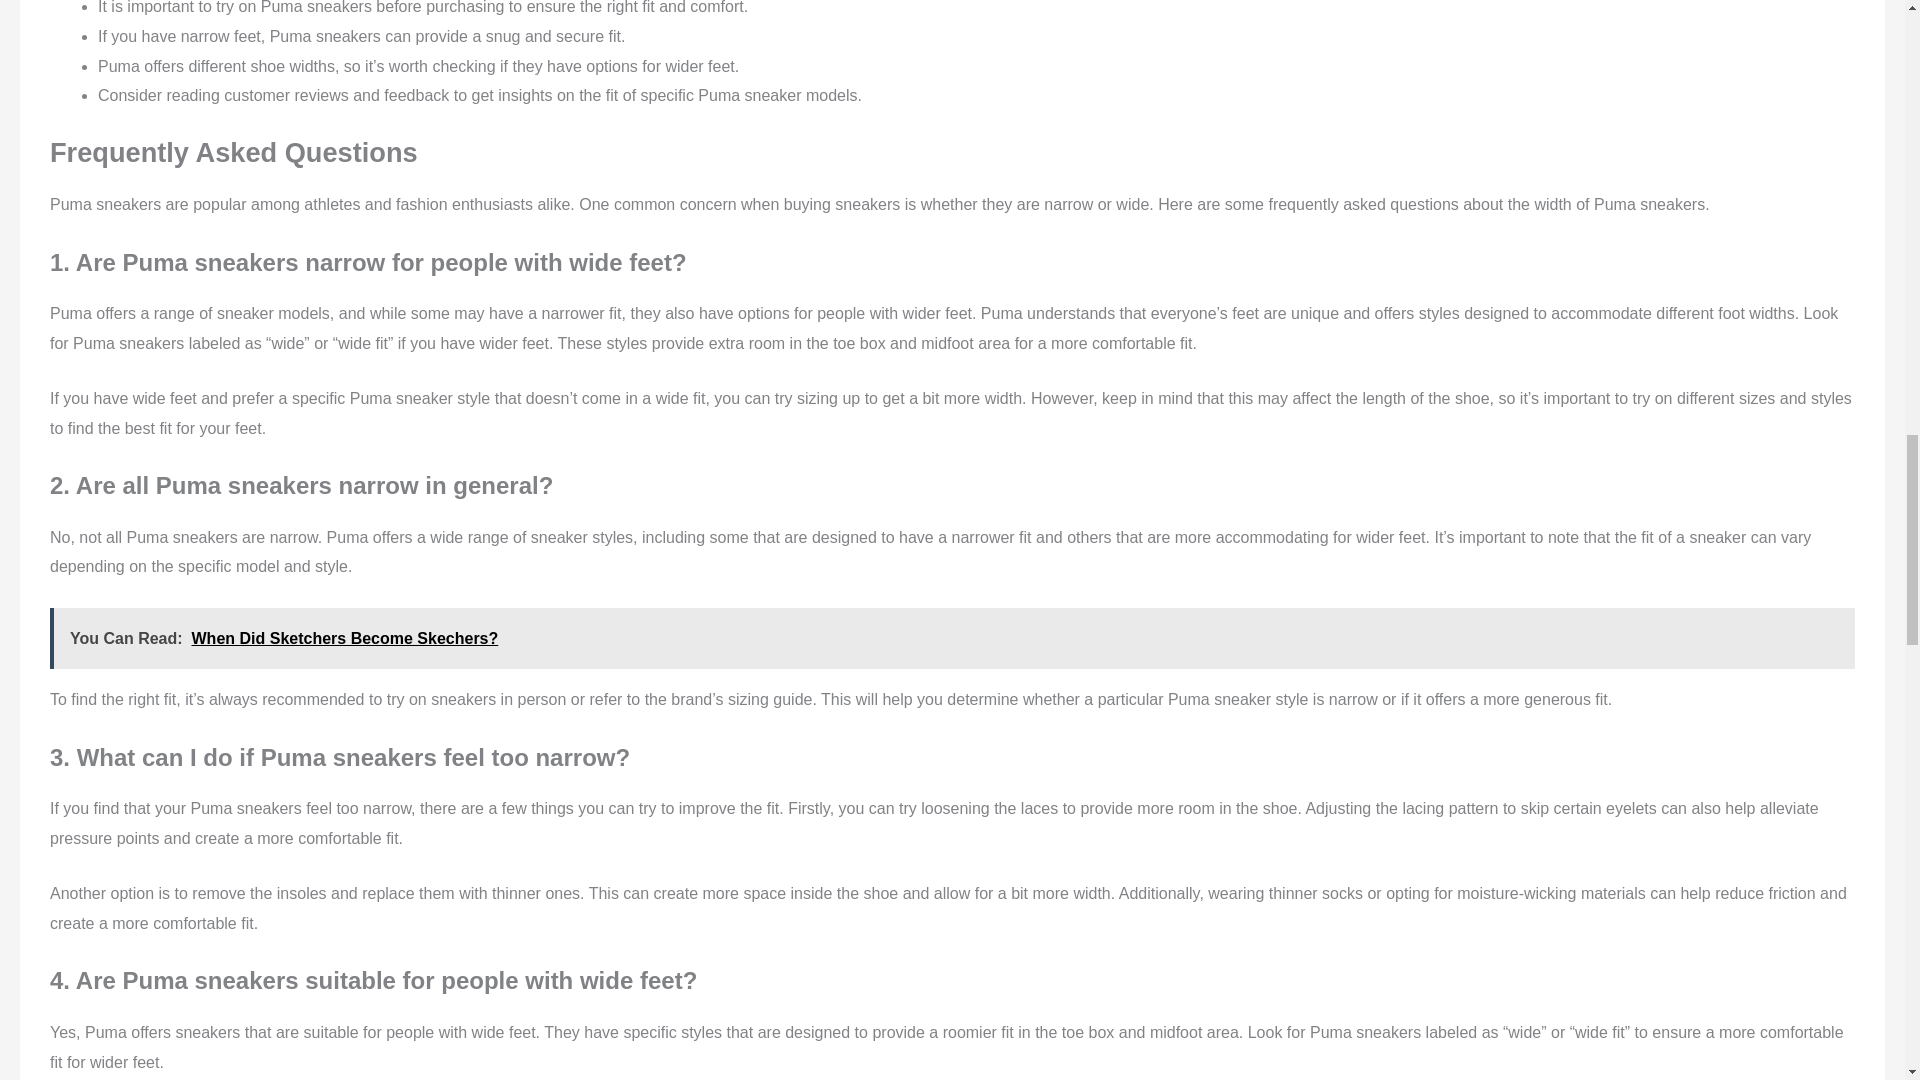  Describe the element at coordinates (952, 638) in the screenshot. I see `You Can Read:  When Did Sketchers Become Skechers?` at that location.